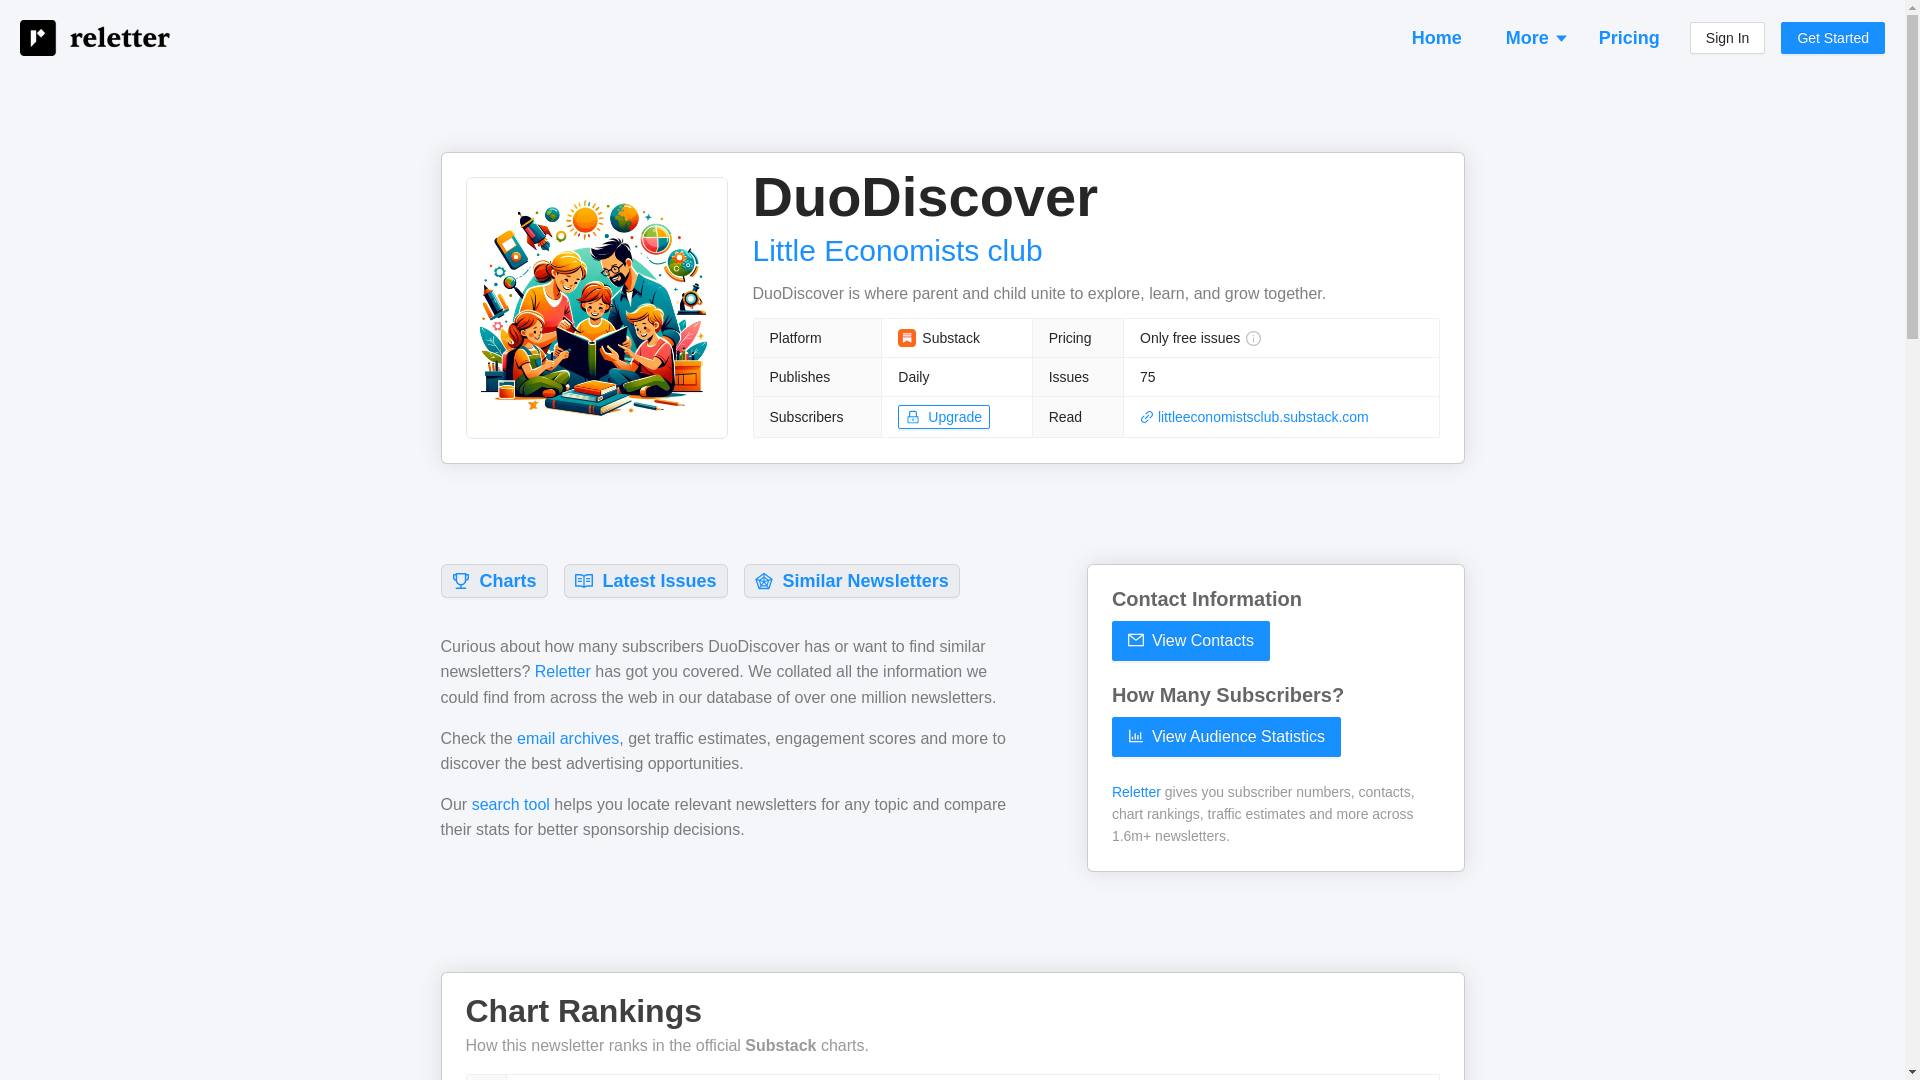 The width and height of the screenshot is (1920, 1080). What do you see at coordinates (563, 672) in the screenshot?
I see `Reletter` at bounding box center [563, 672].